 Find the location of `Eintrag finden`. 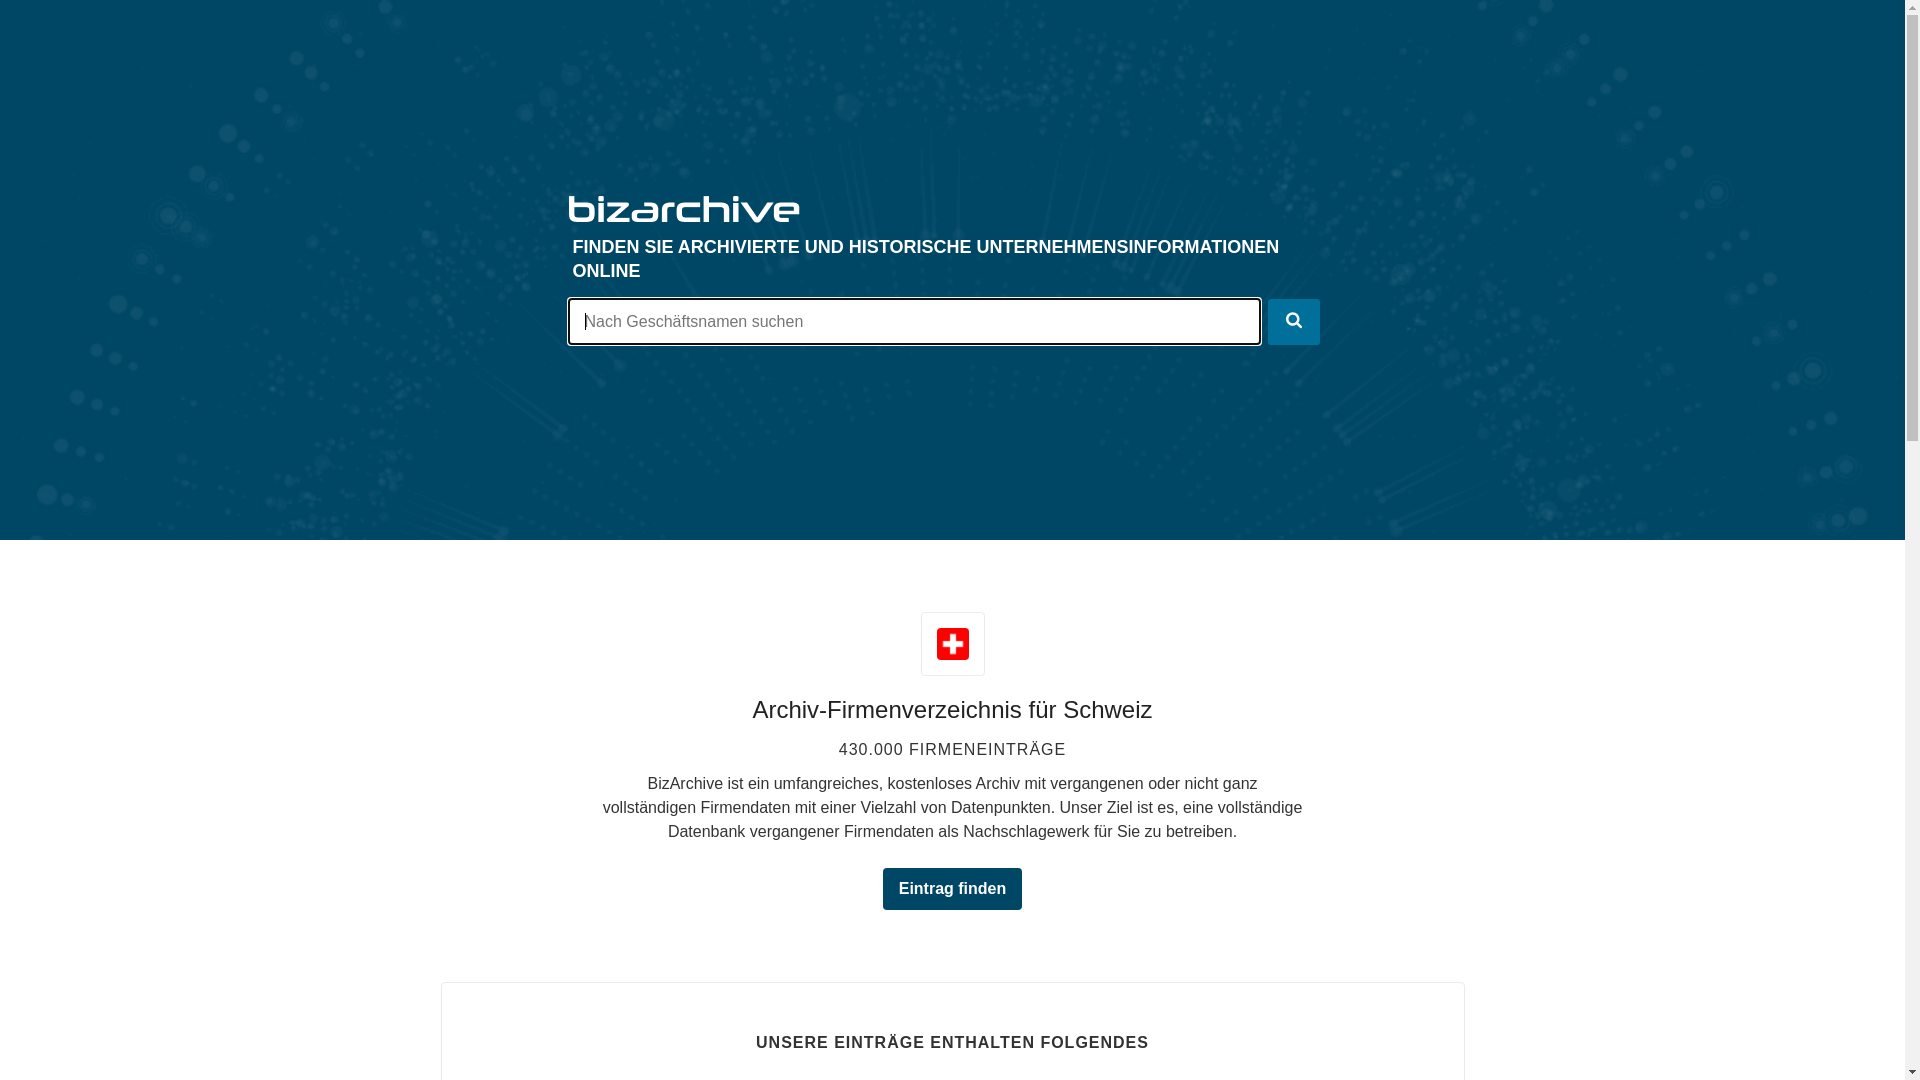

Eintrag finden is located at coordinates (953, 889).